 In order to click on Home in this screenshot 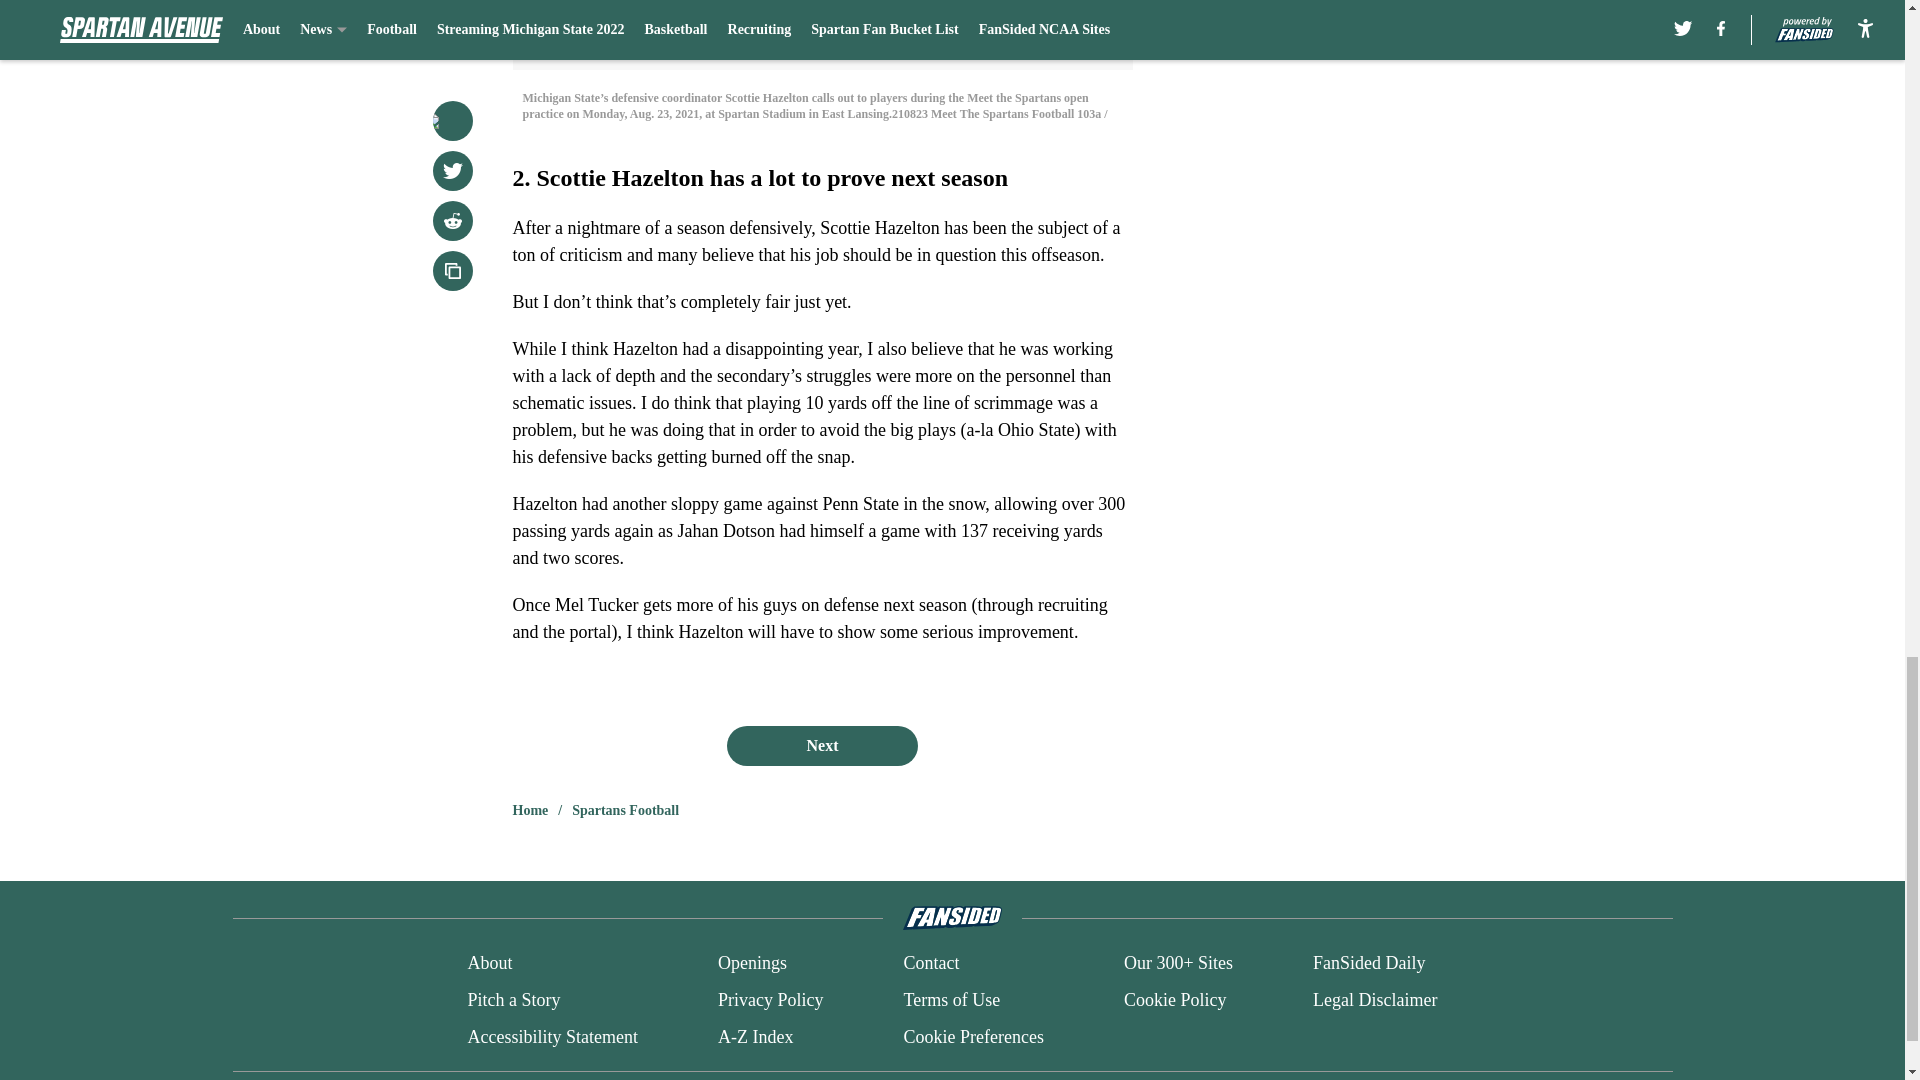, I will do `click(530, 810)`.